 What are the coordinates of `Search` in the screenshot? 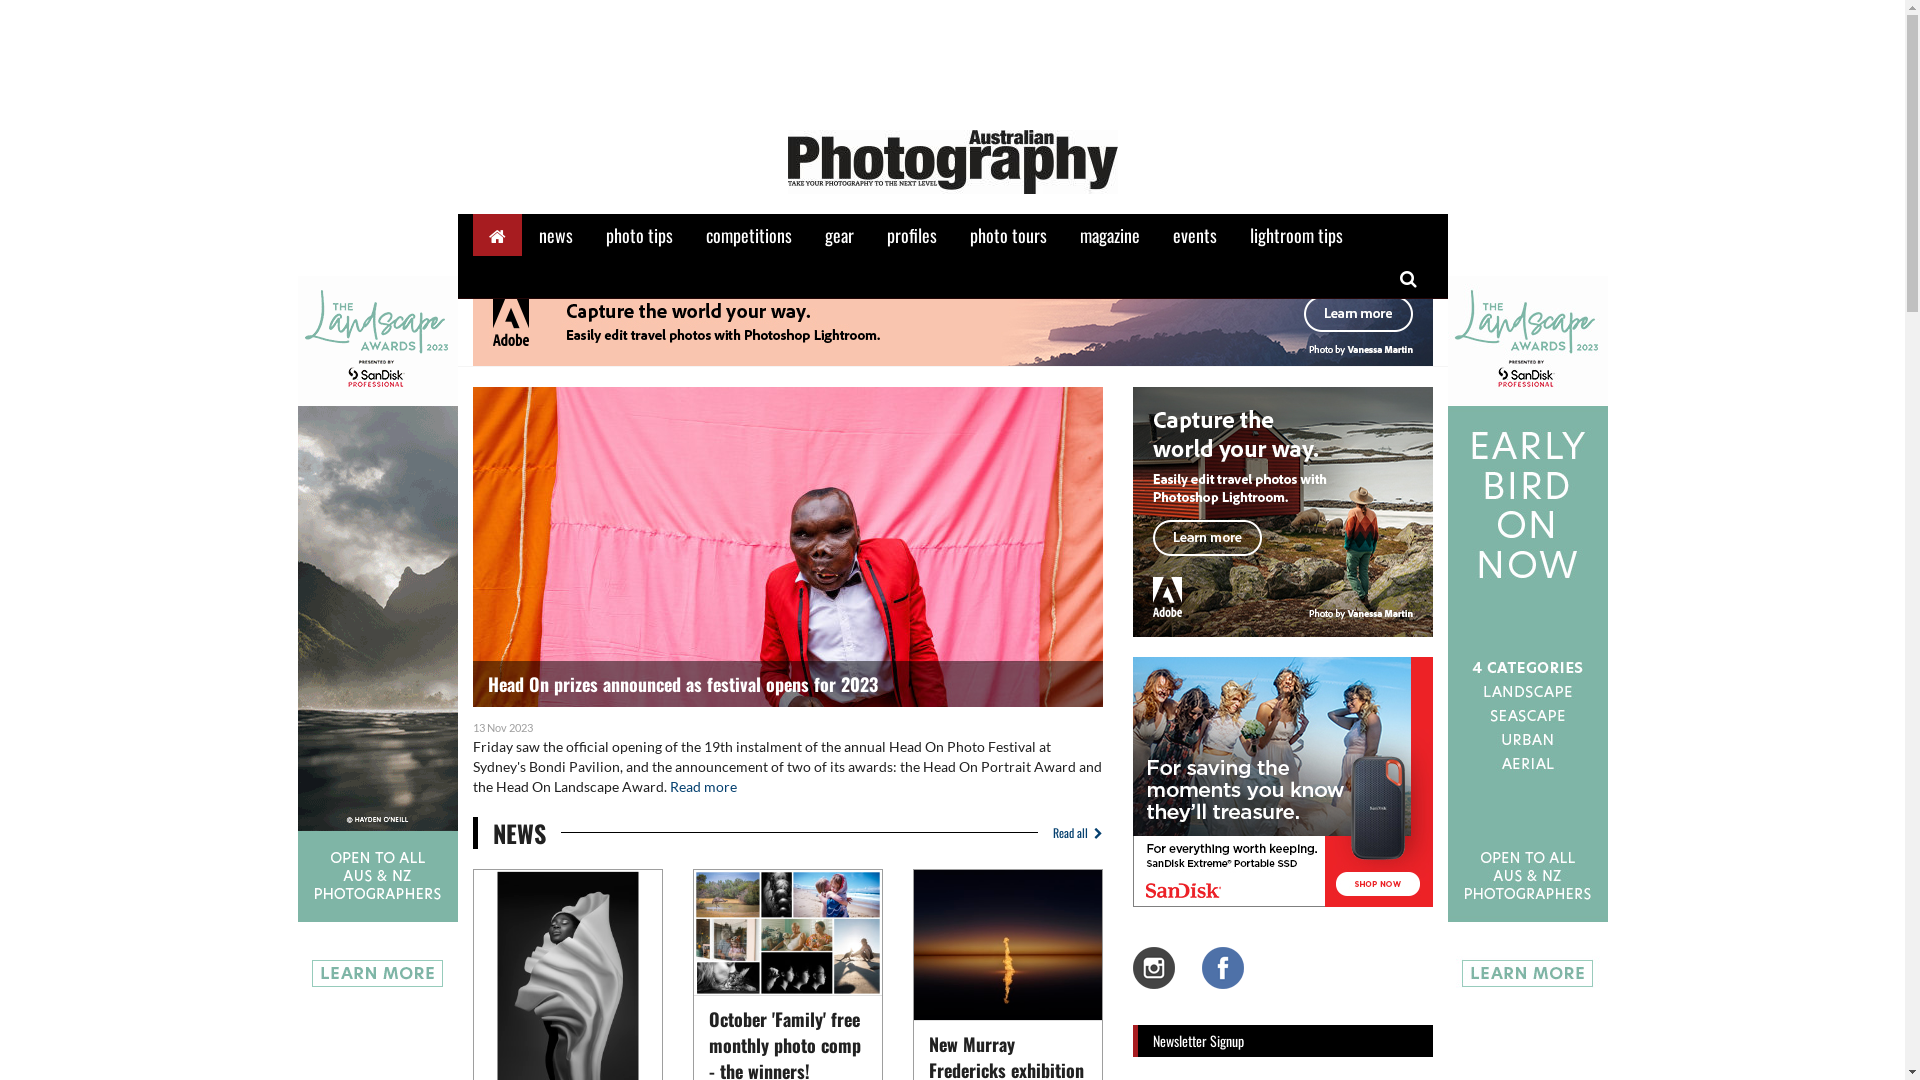 It's located at (1408, 277).